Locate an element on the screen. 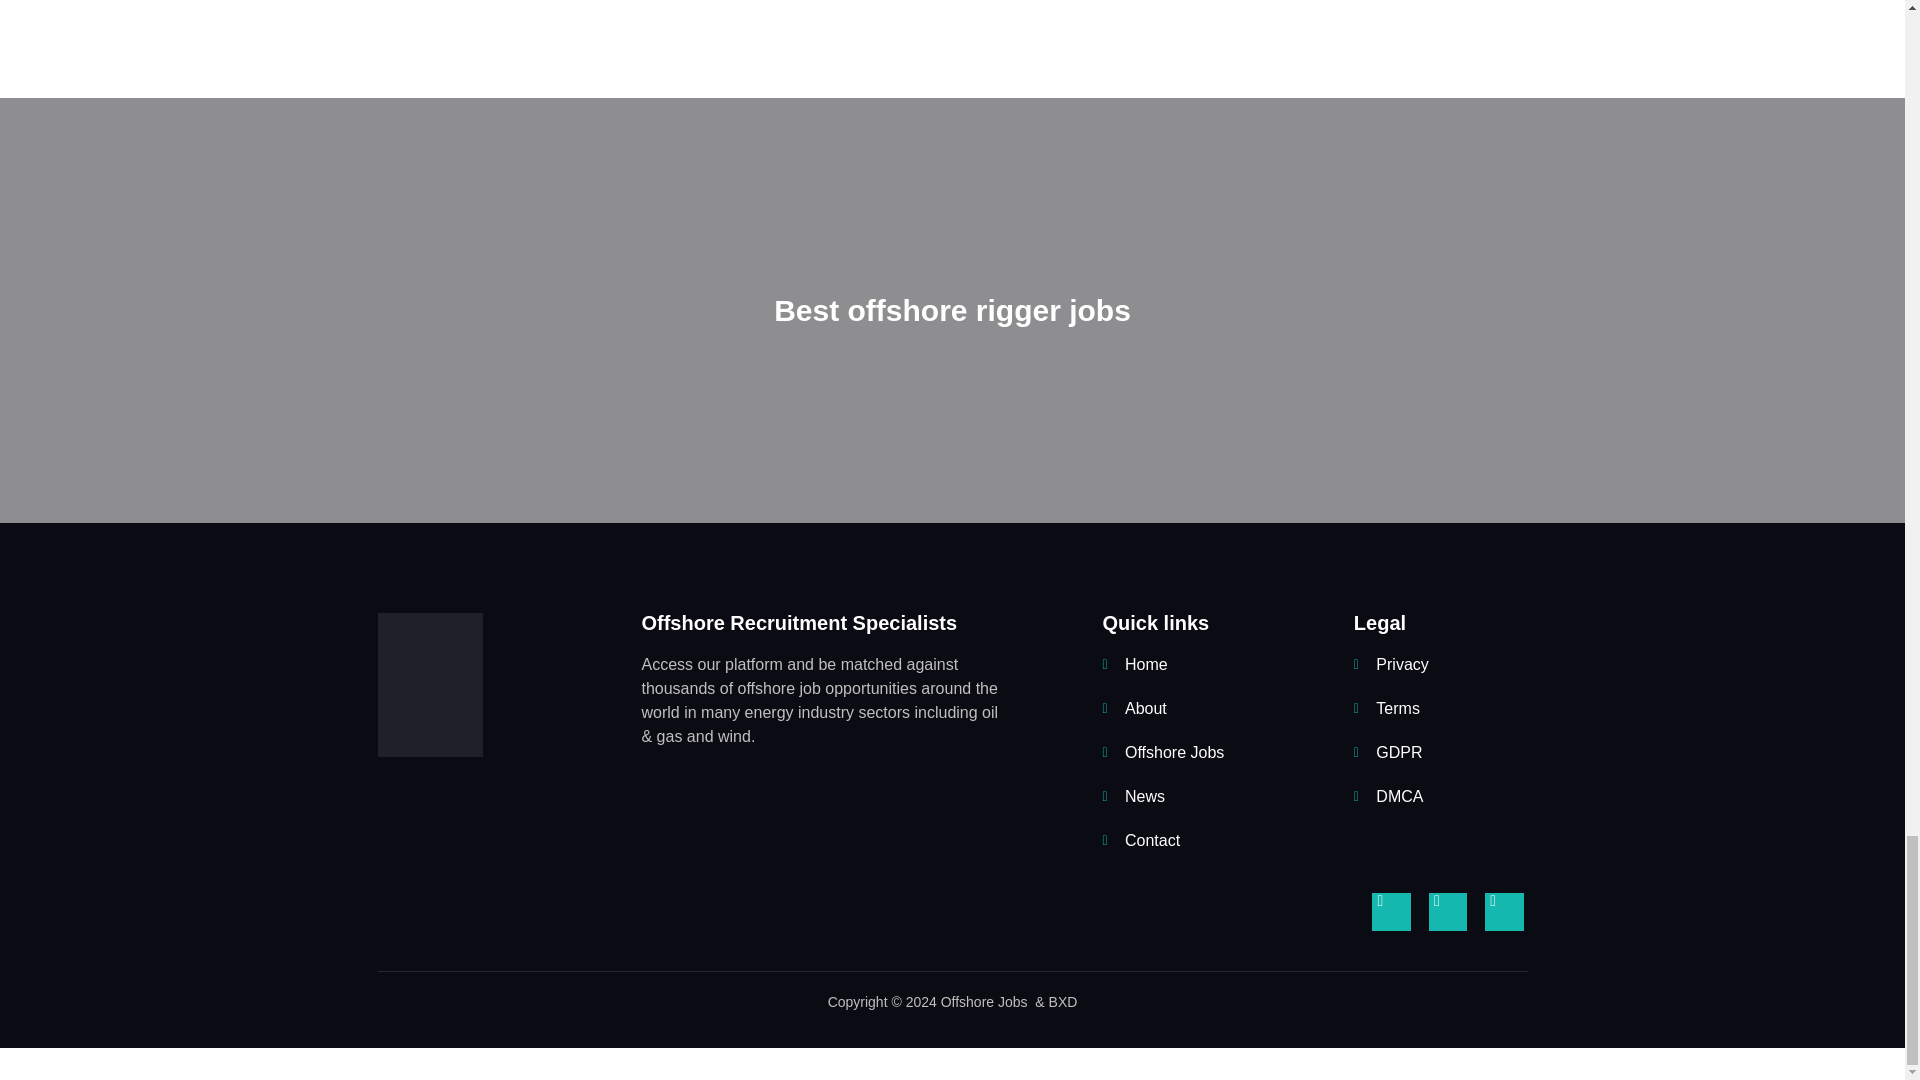  Contact is located at coordinates (1197, 841).